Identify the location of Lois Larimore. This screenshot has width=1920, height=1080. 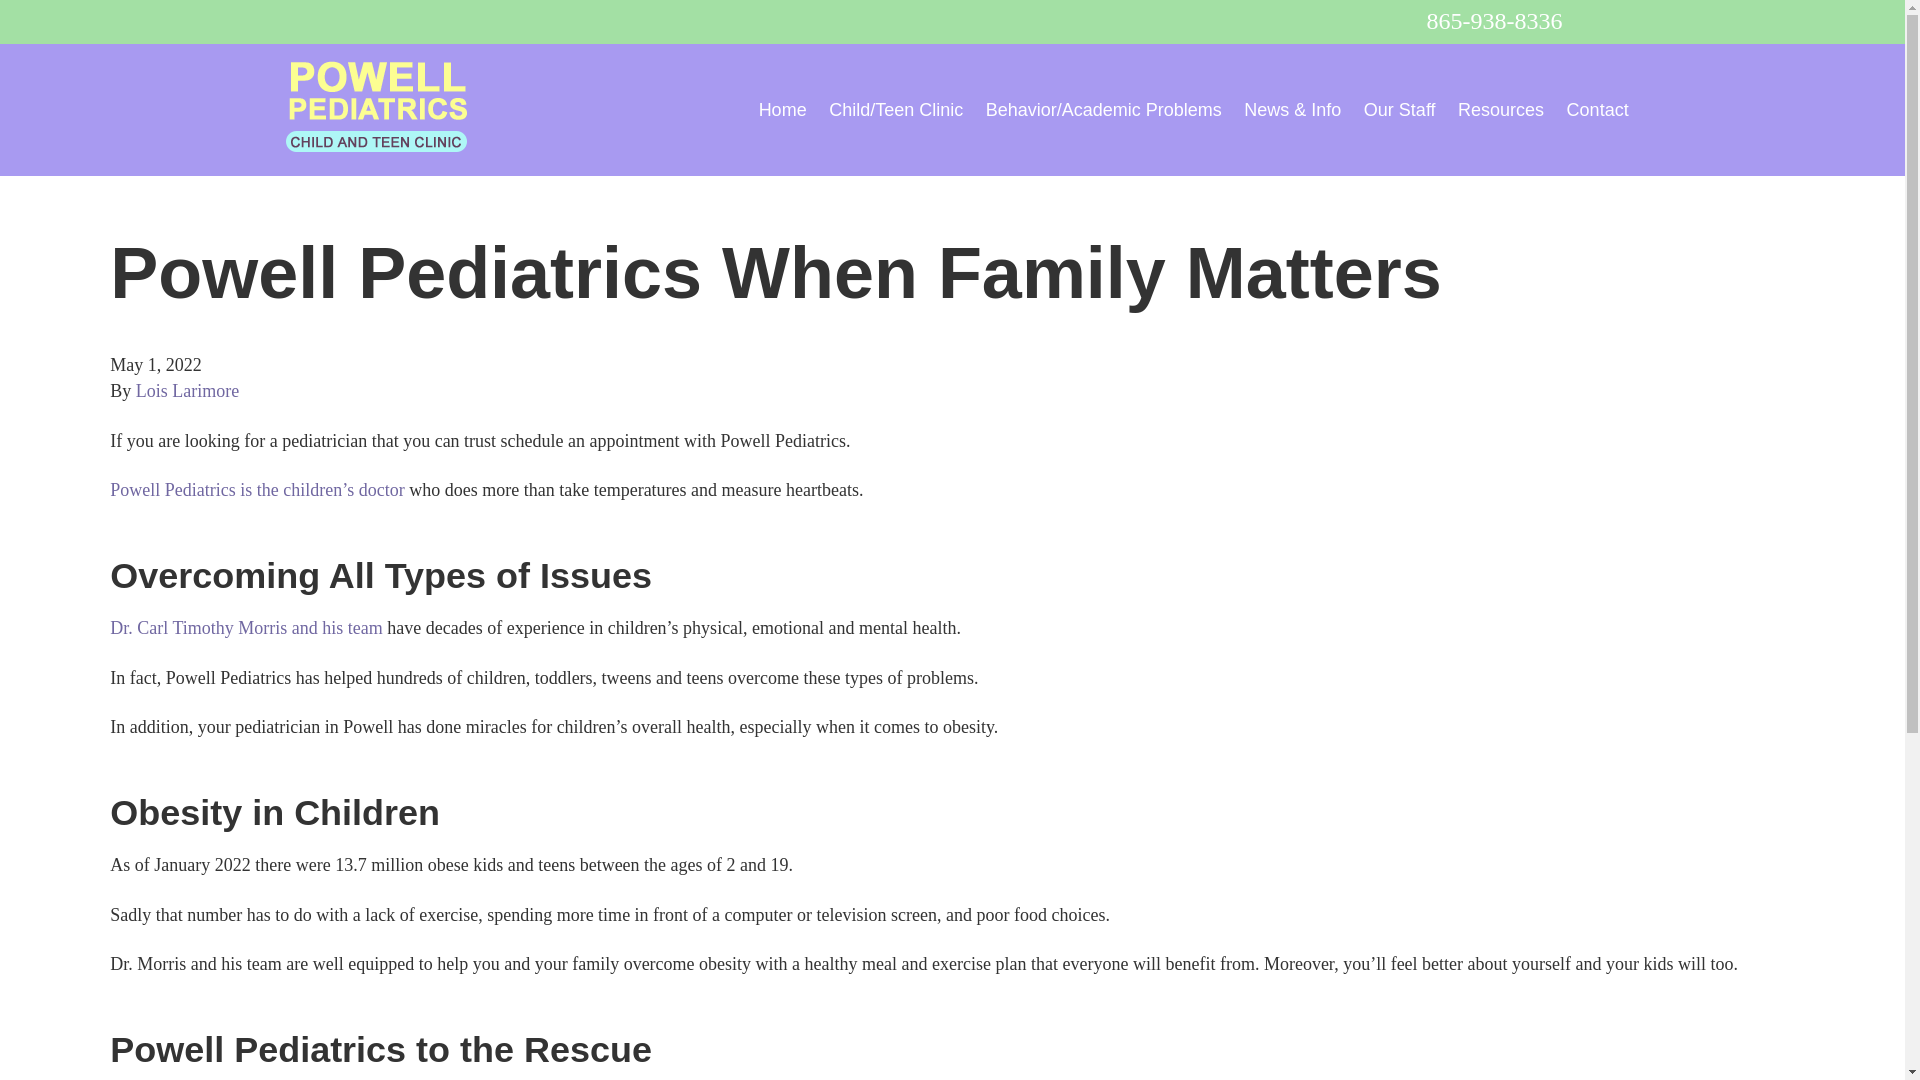
(187, 390).